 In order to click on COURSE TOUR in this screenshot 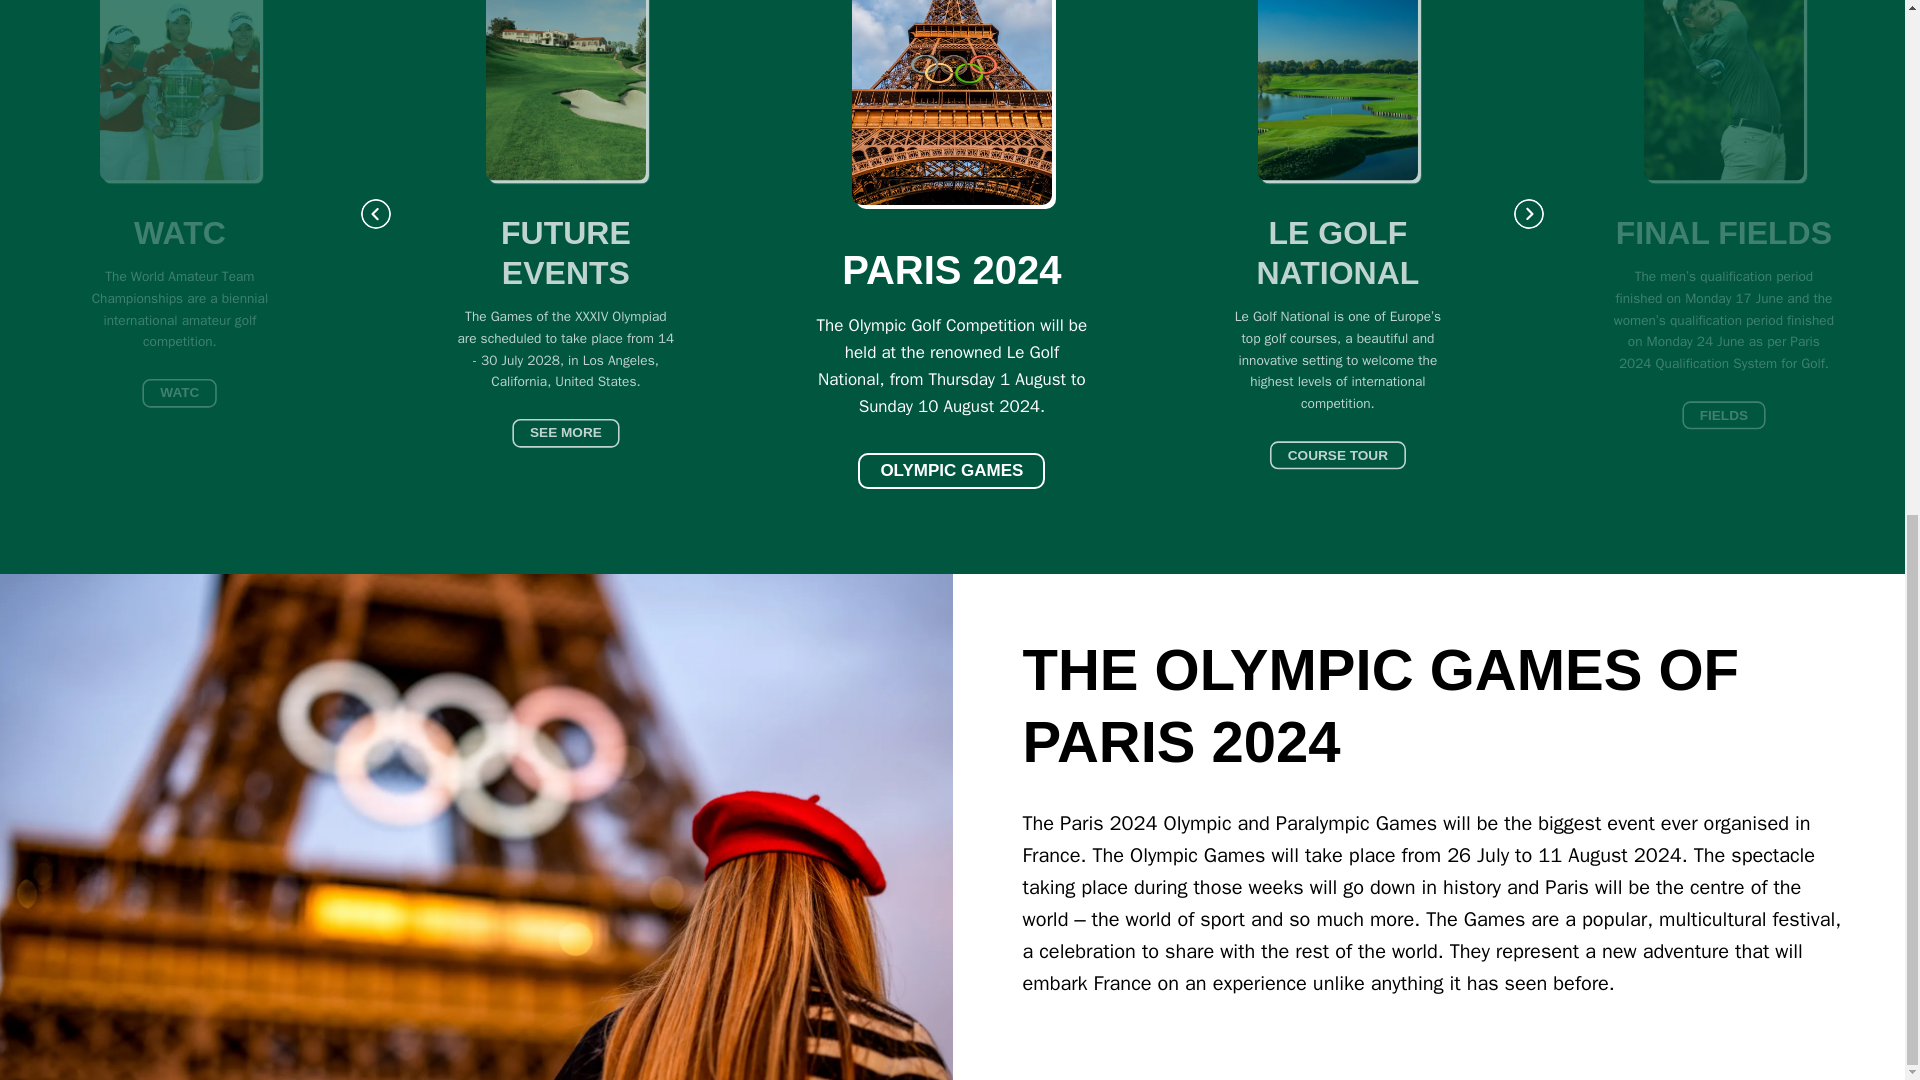, I will do `click(1354, 457)`.